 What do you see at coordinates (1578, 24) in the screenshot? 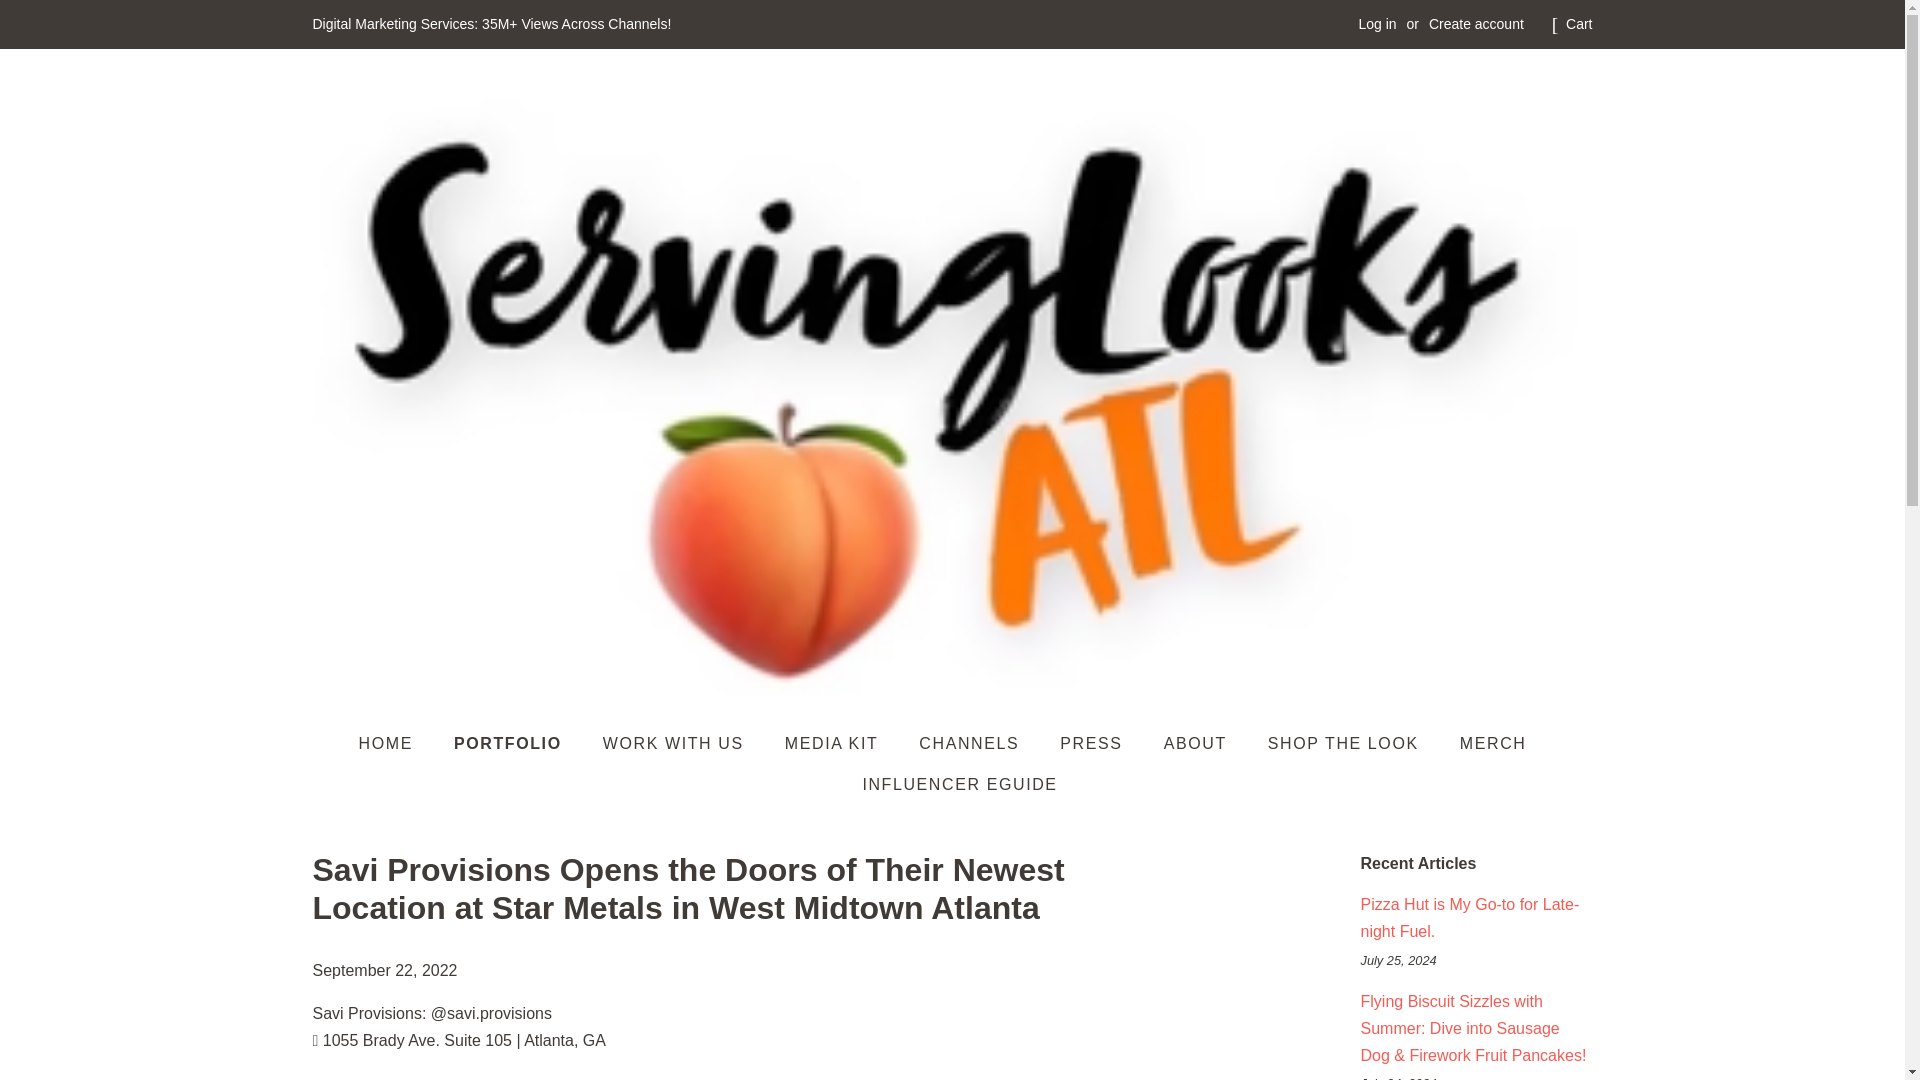
I see `Cart` at bounding box center [1578, 24].